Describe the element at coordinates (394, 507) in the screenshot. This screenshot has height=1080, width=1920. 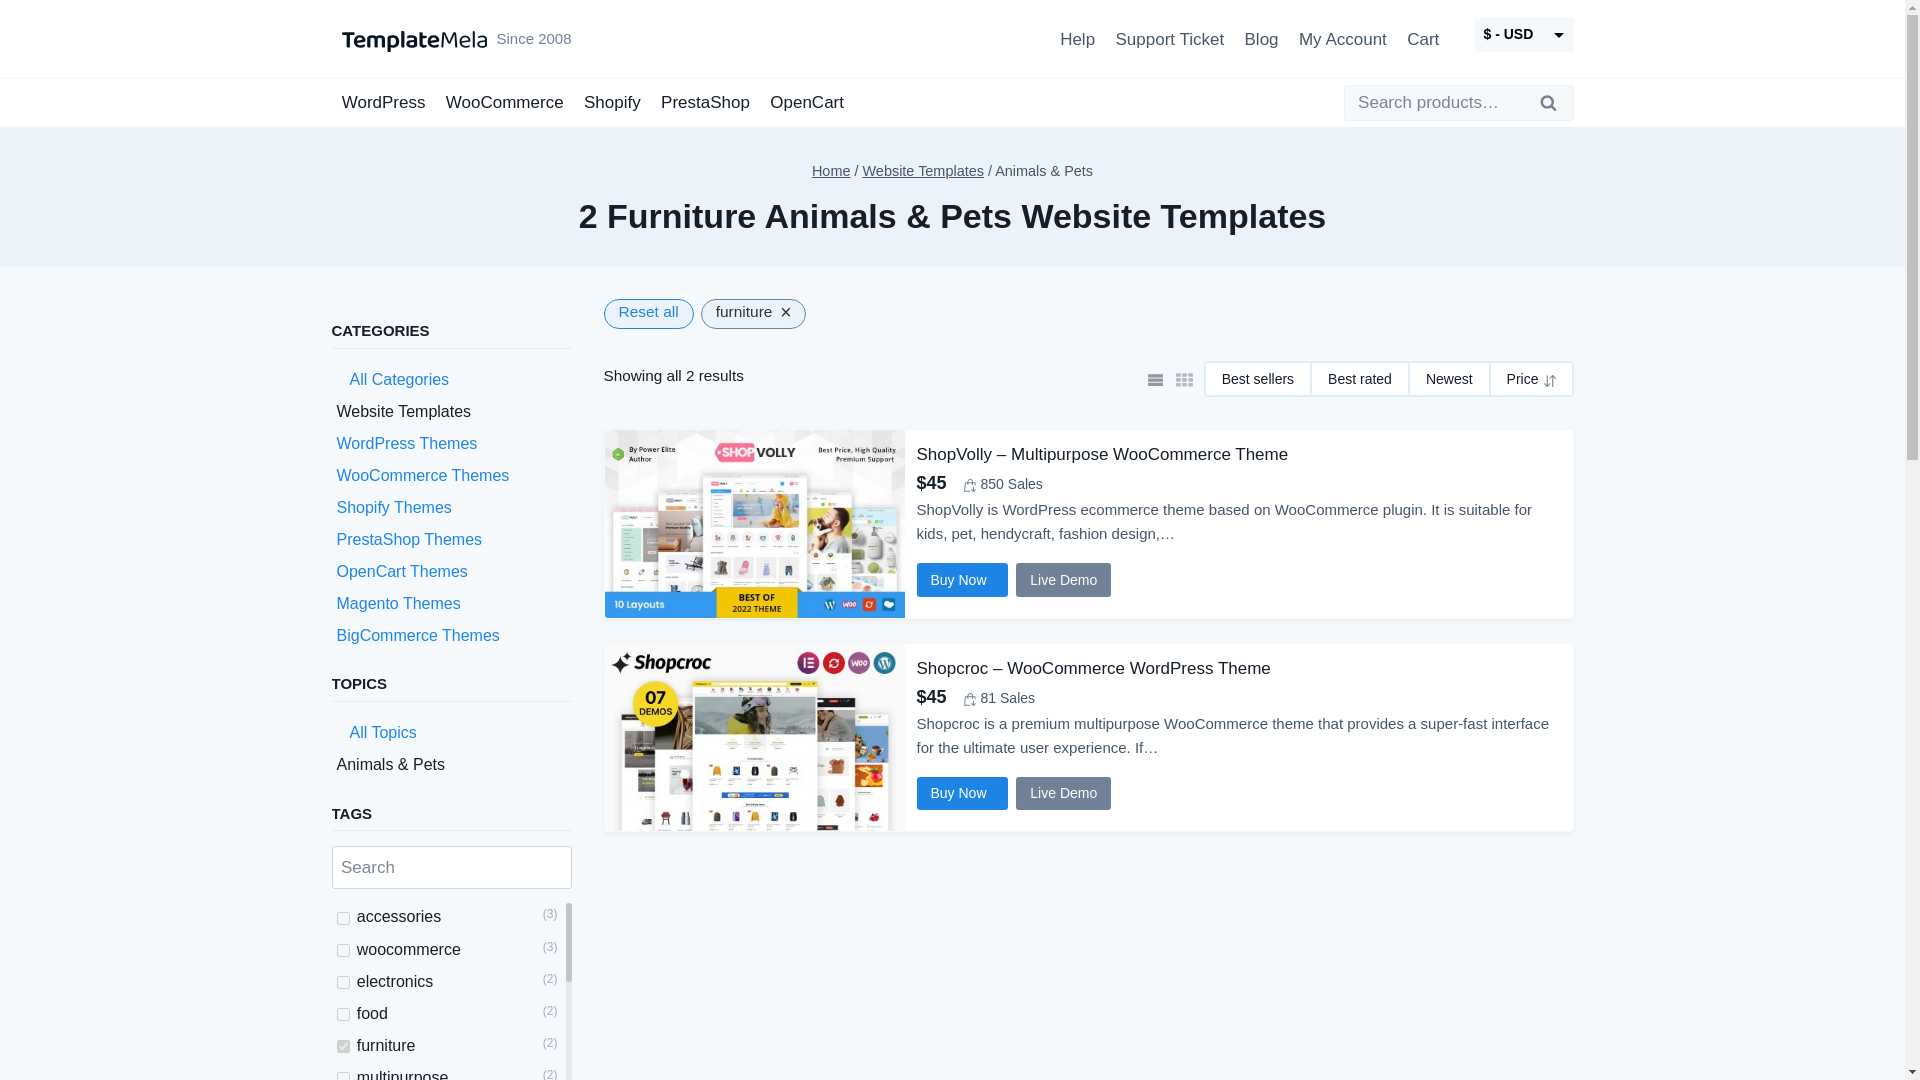
I see `Shopify Themes` at that location.